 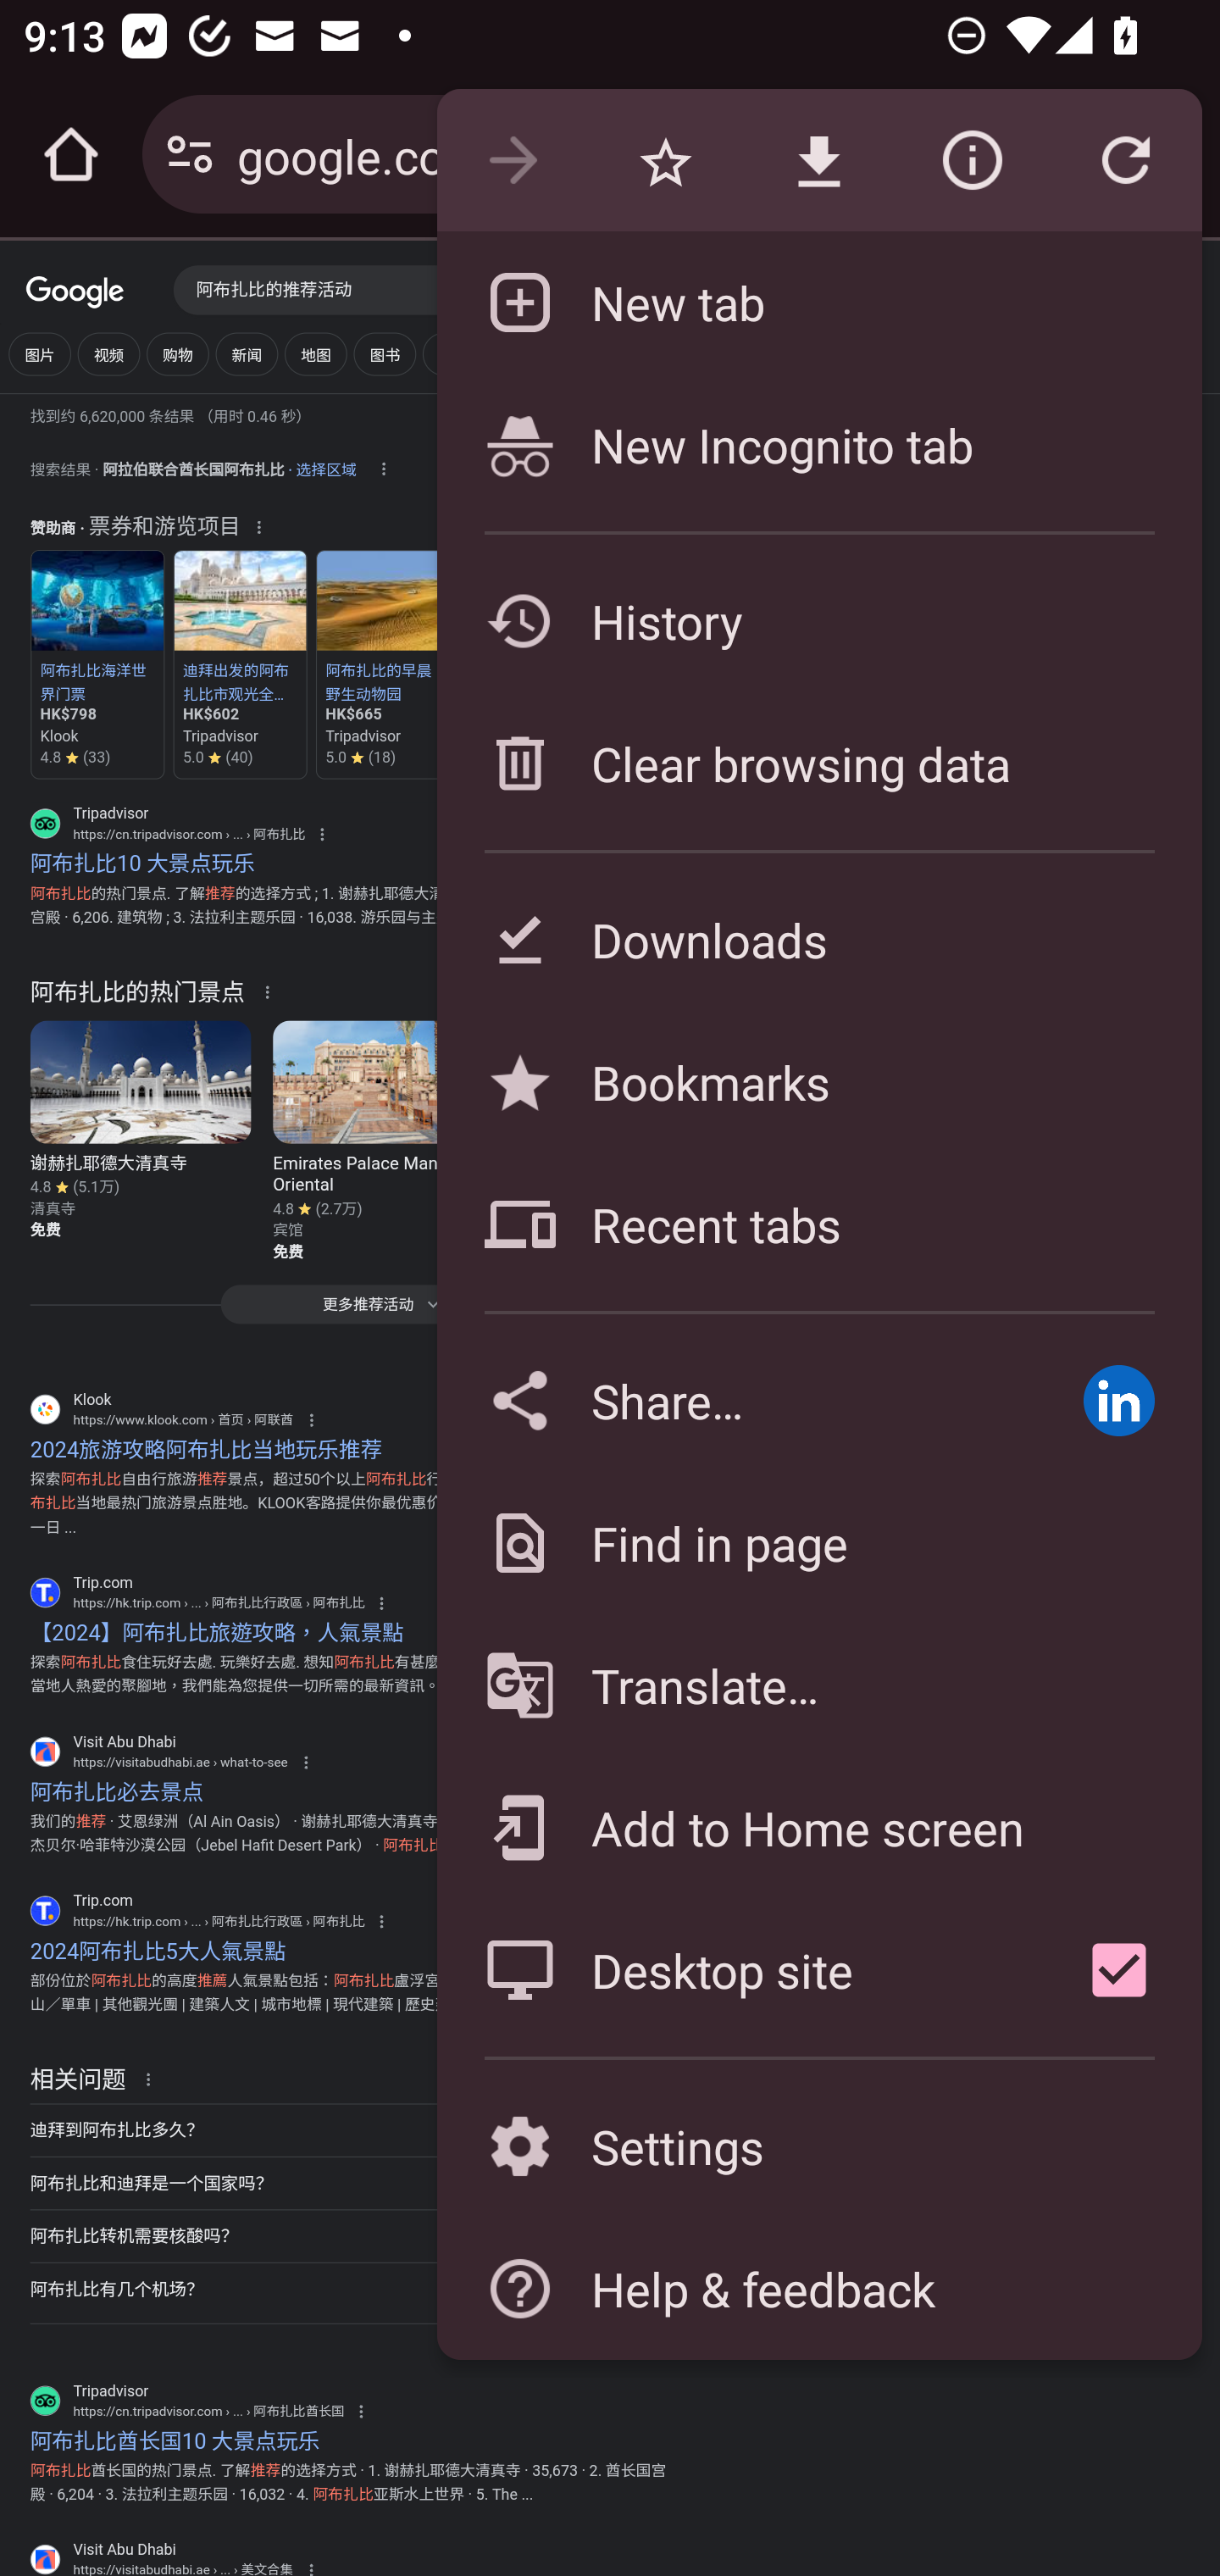 What do you see at coordinates (818, 1686) in the screenshot?
I see `Translate…` at bounding box center [818, 1686].